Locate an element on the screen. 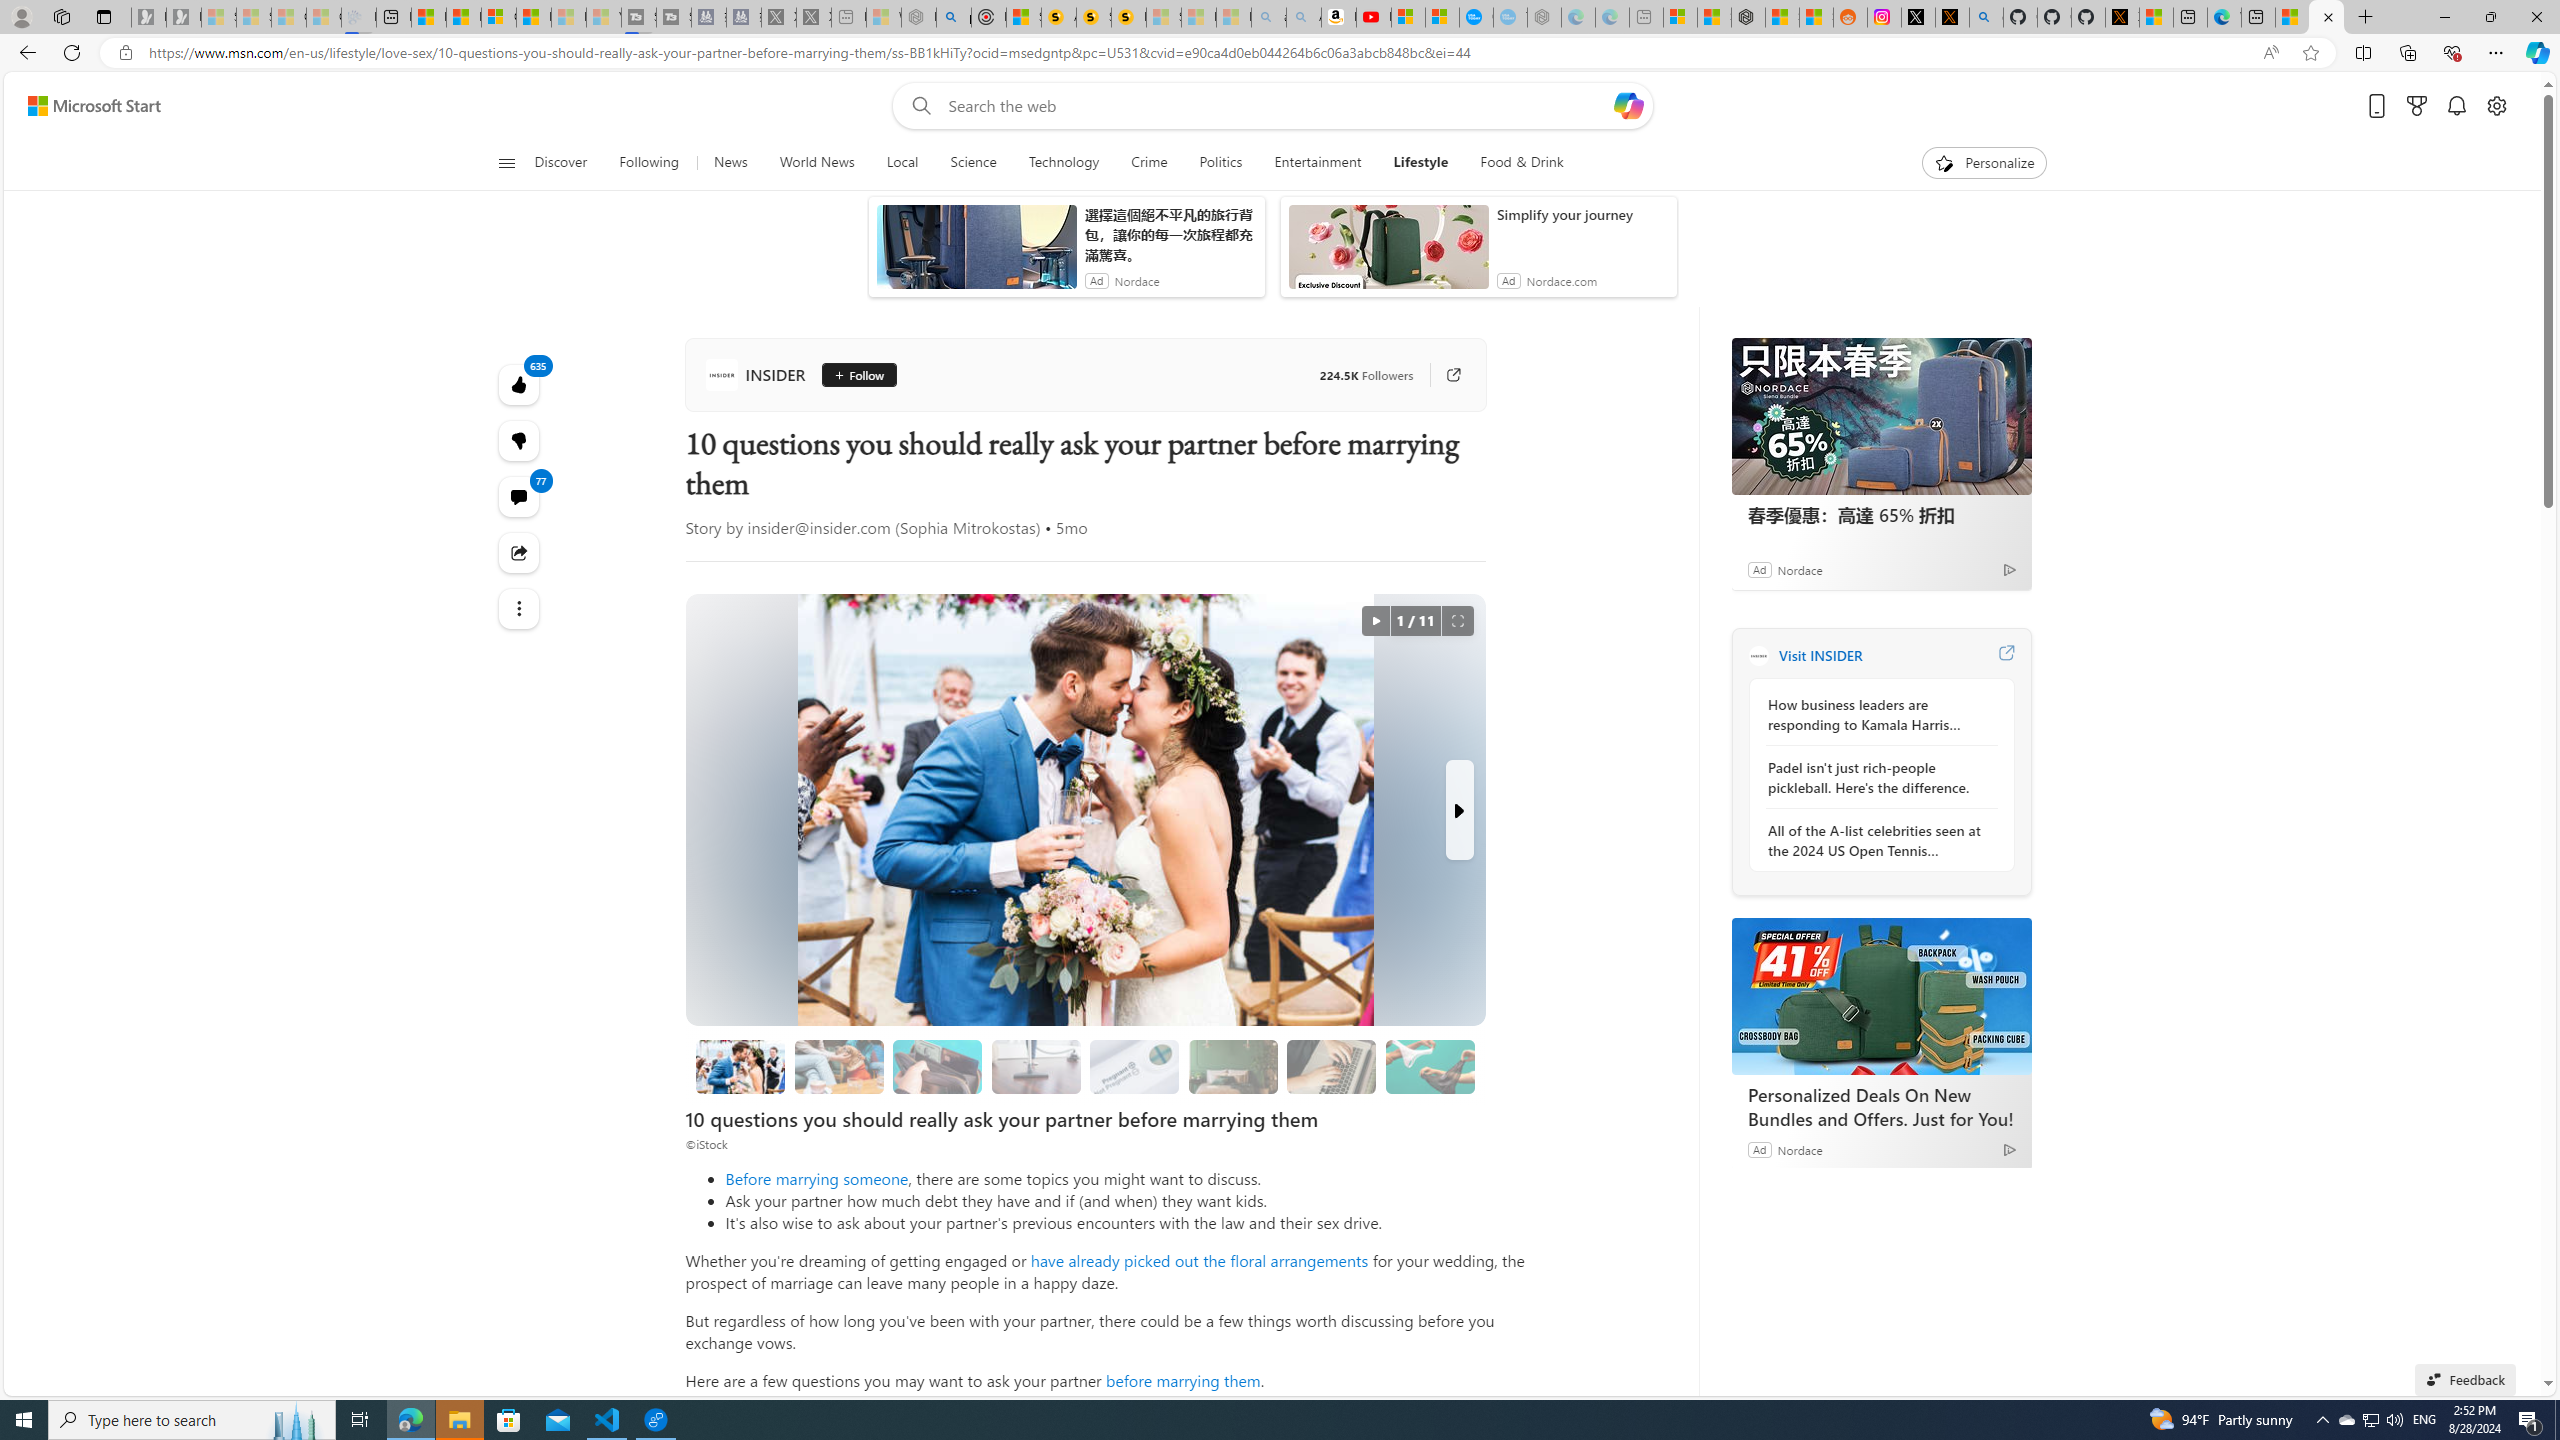 The image size is (2560, 1440). Full screen is located at coordinates (1458, 621).